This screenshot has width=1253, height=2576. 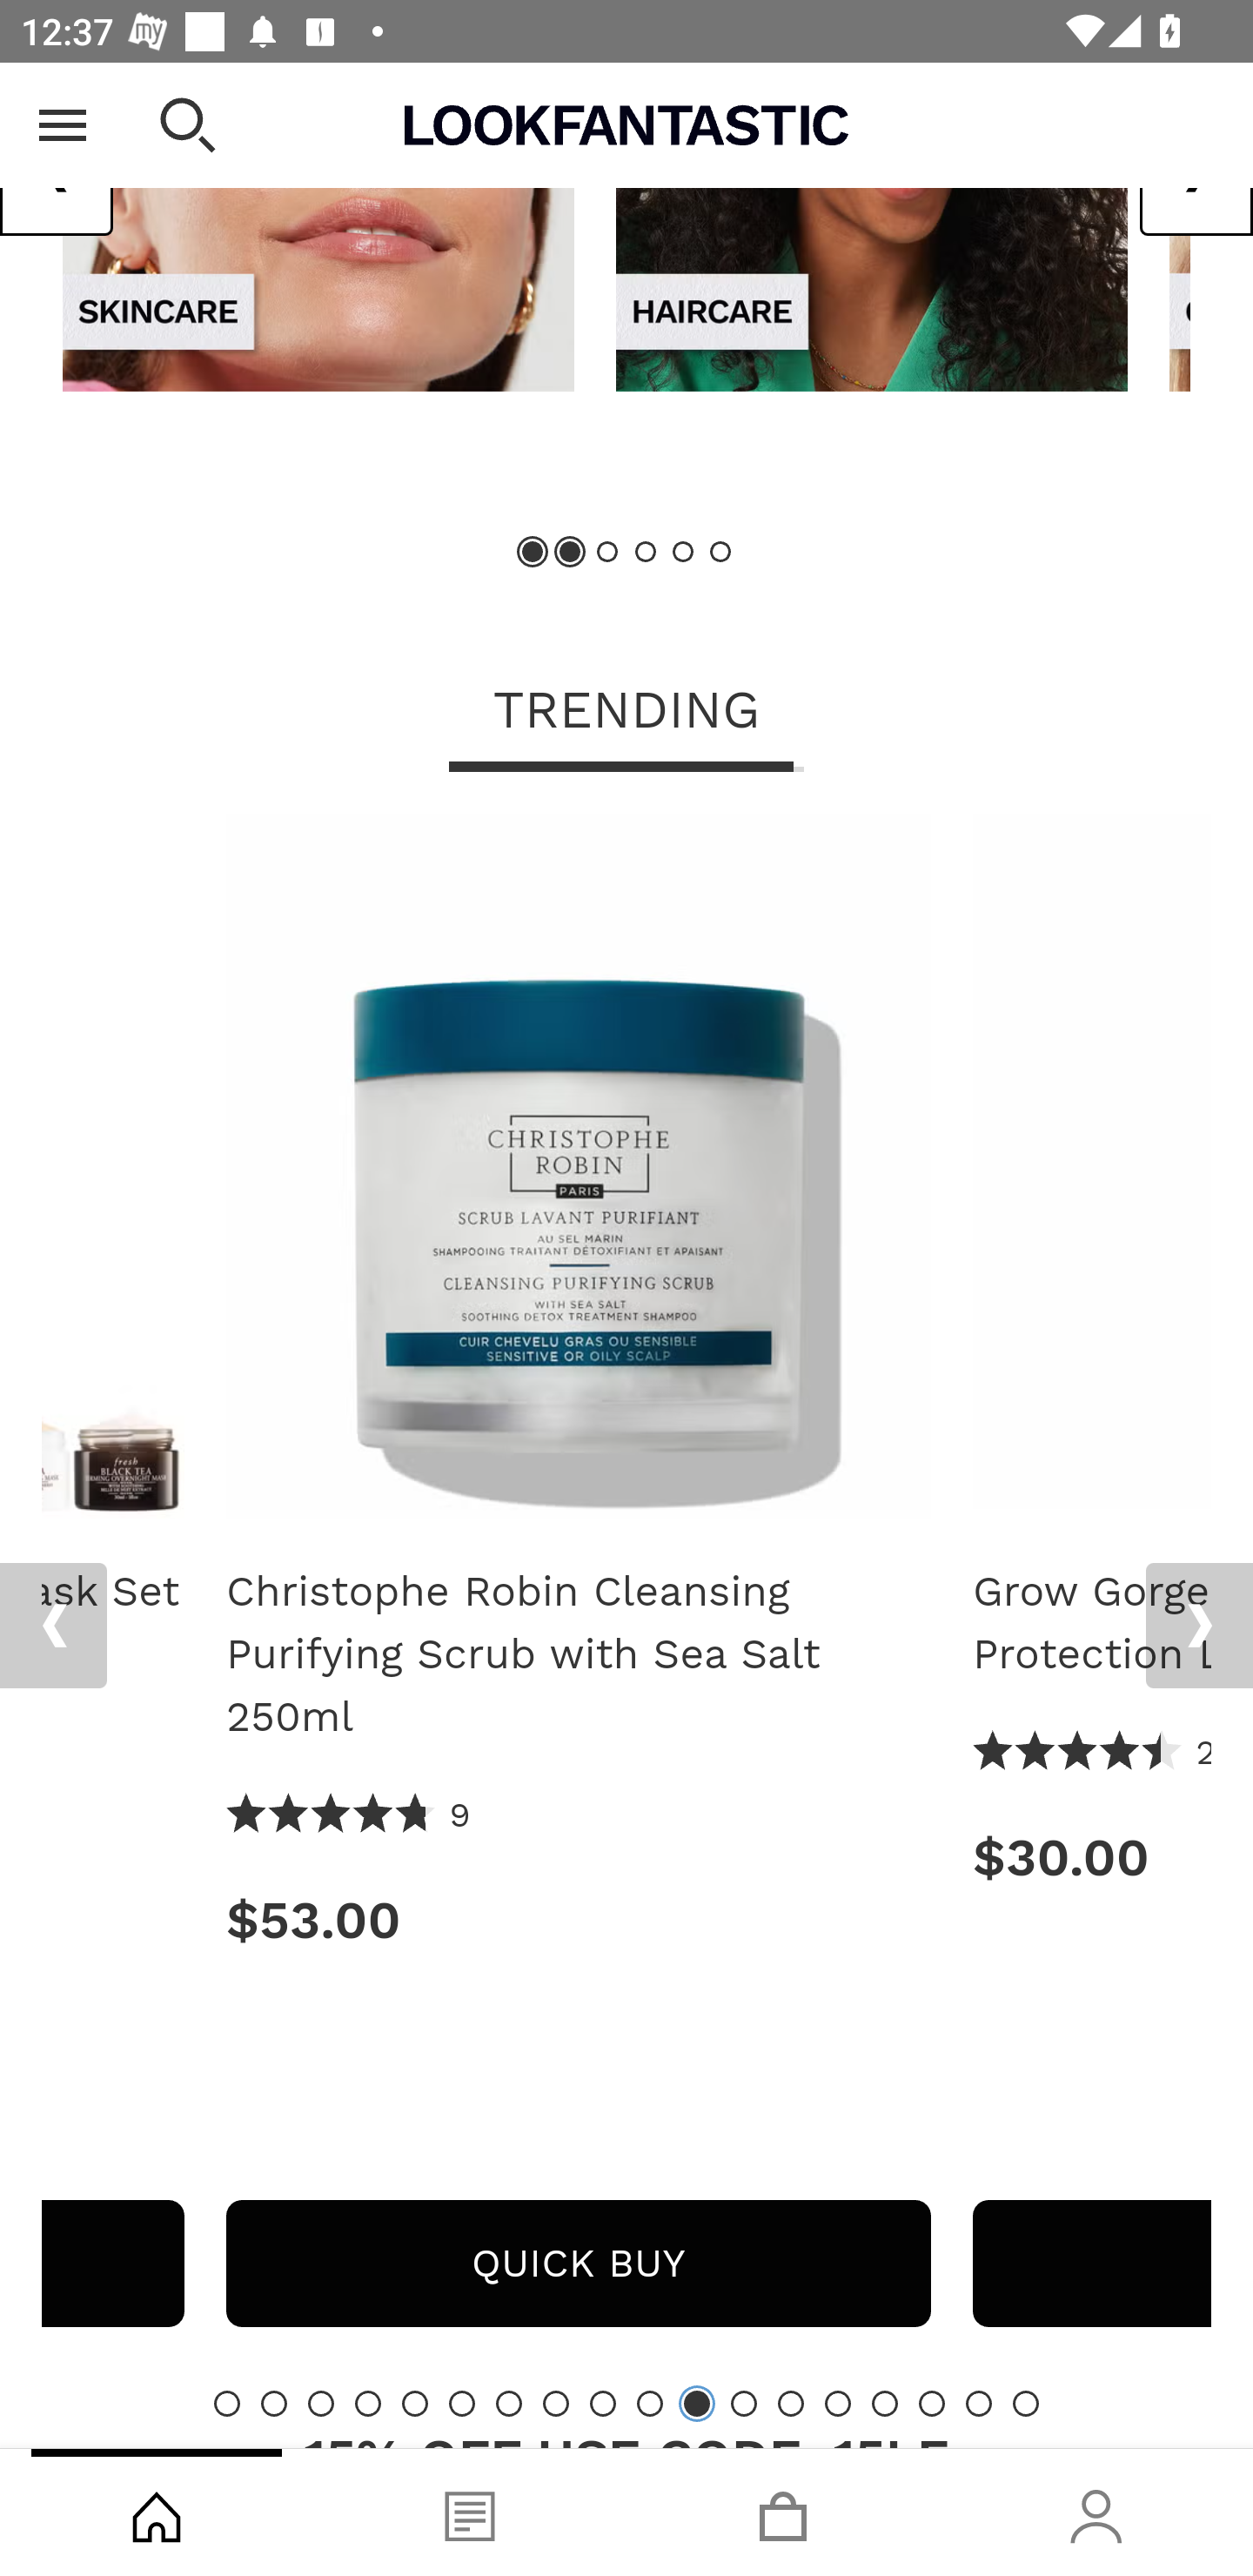 I want to click on Showing Slide 11 (Current Item), so click(x=697, y=2403).